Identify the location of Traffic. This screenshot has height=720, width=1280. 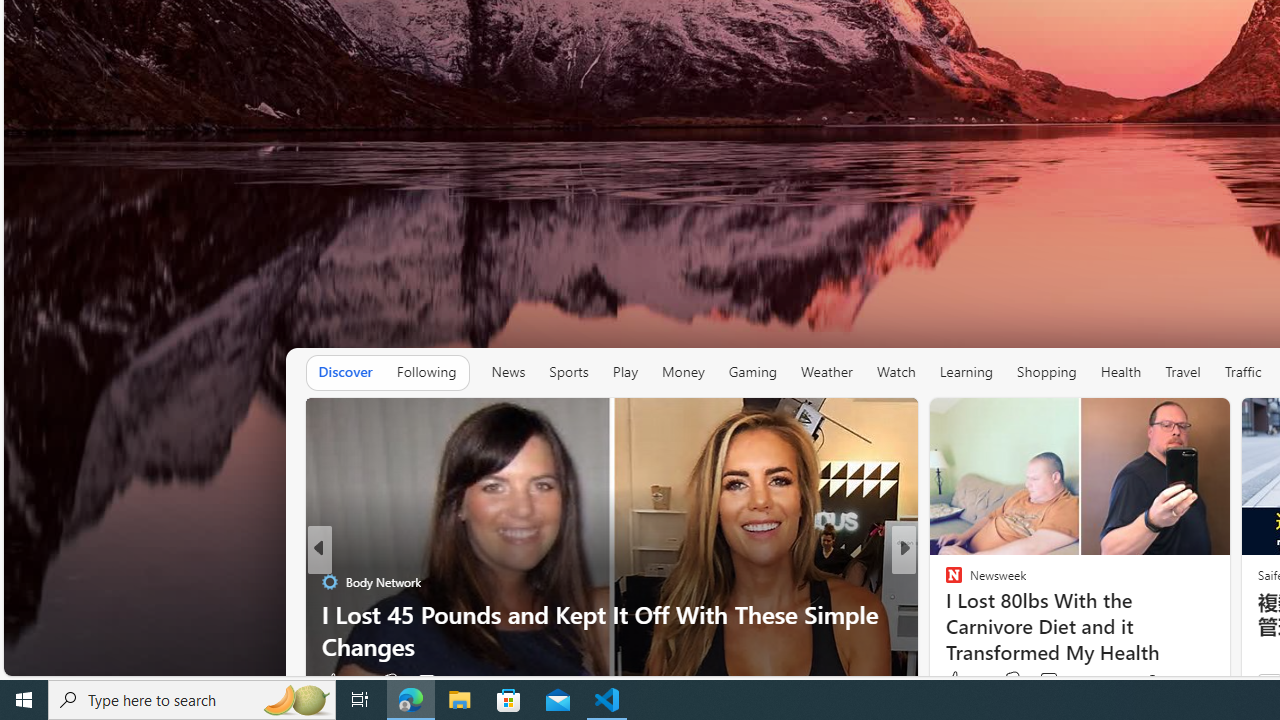
(1242, 372).